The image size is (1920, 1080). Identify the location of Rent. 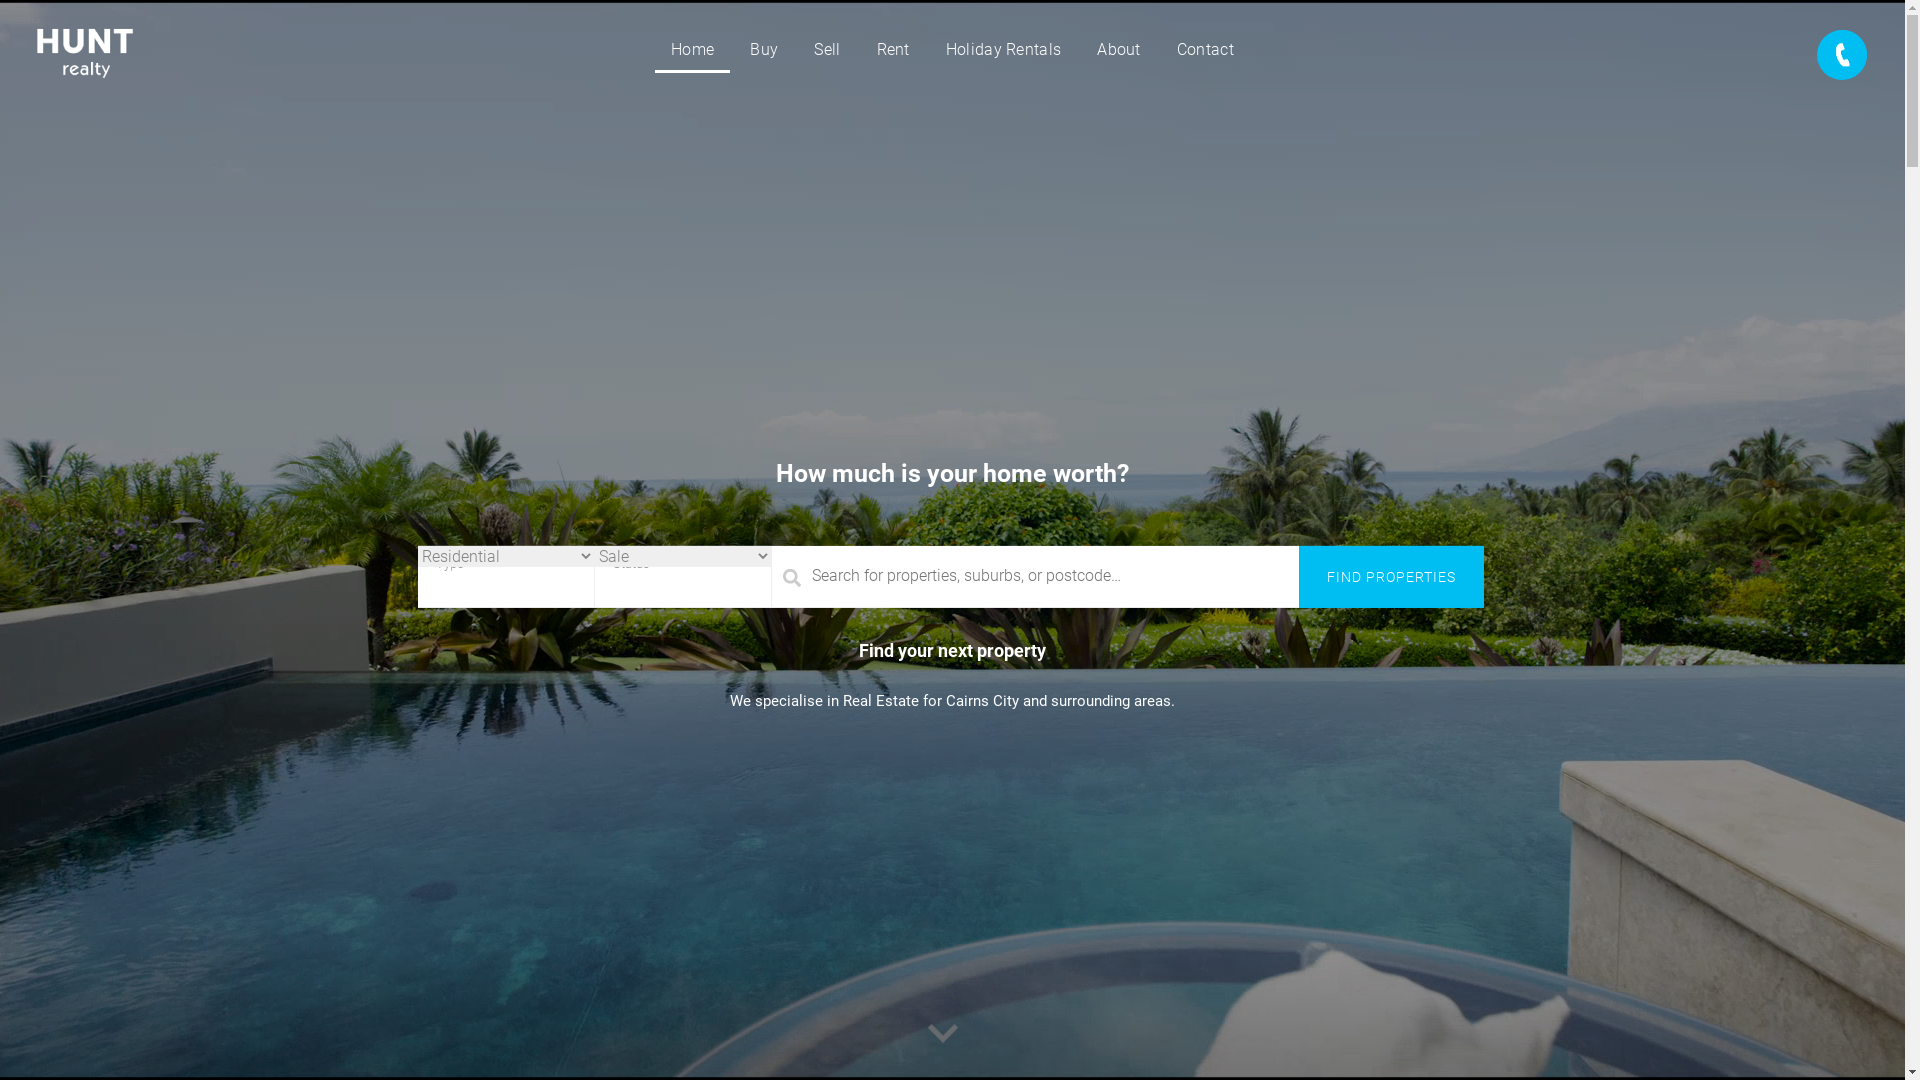
(892, 50).